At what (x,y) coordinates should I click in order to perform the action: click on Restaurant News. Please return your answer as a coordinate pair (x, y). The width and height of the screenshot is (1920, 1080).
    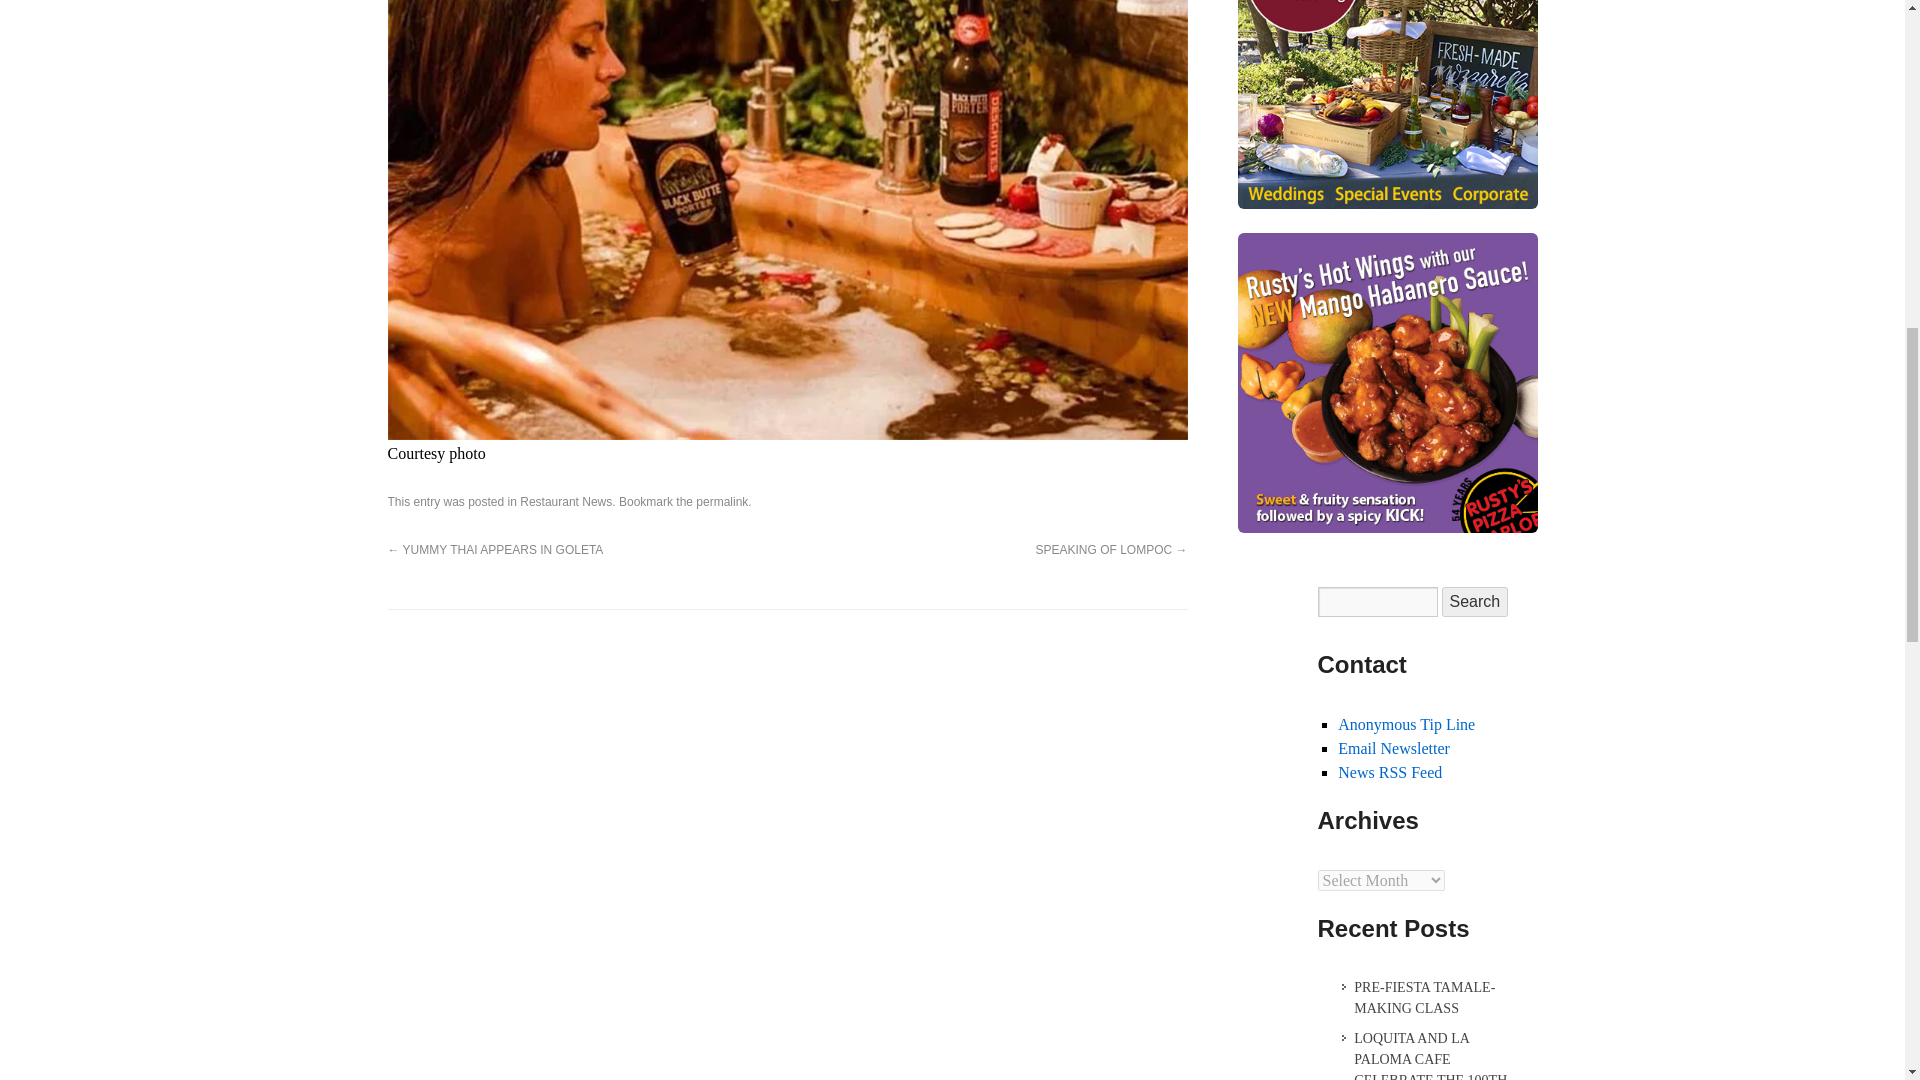
    Looking at the image, I should click on (566, 501).